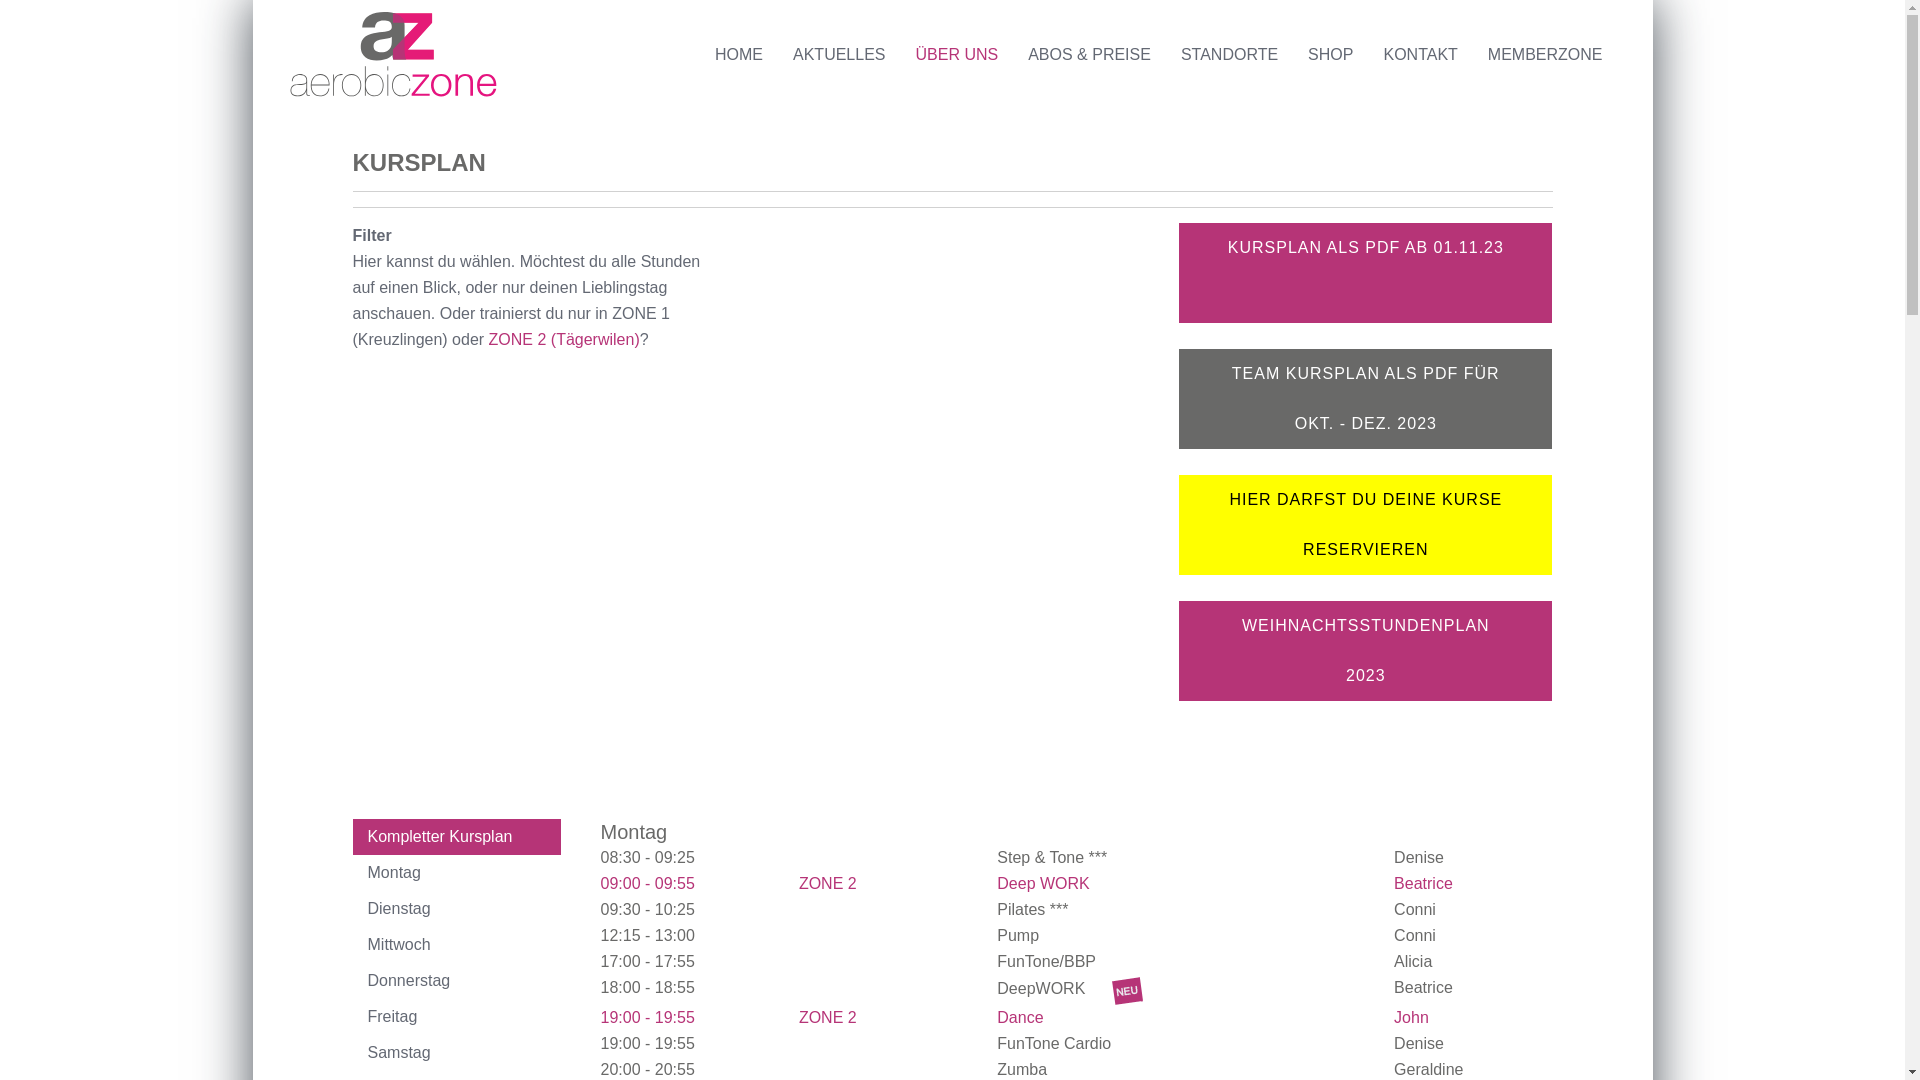 The height and width of the screenshot is (1080, 1920). I want to click on KURSPLAN ALS PDF AB 01.11.23    , so click(1366, 273).